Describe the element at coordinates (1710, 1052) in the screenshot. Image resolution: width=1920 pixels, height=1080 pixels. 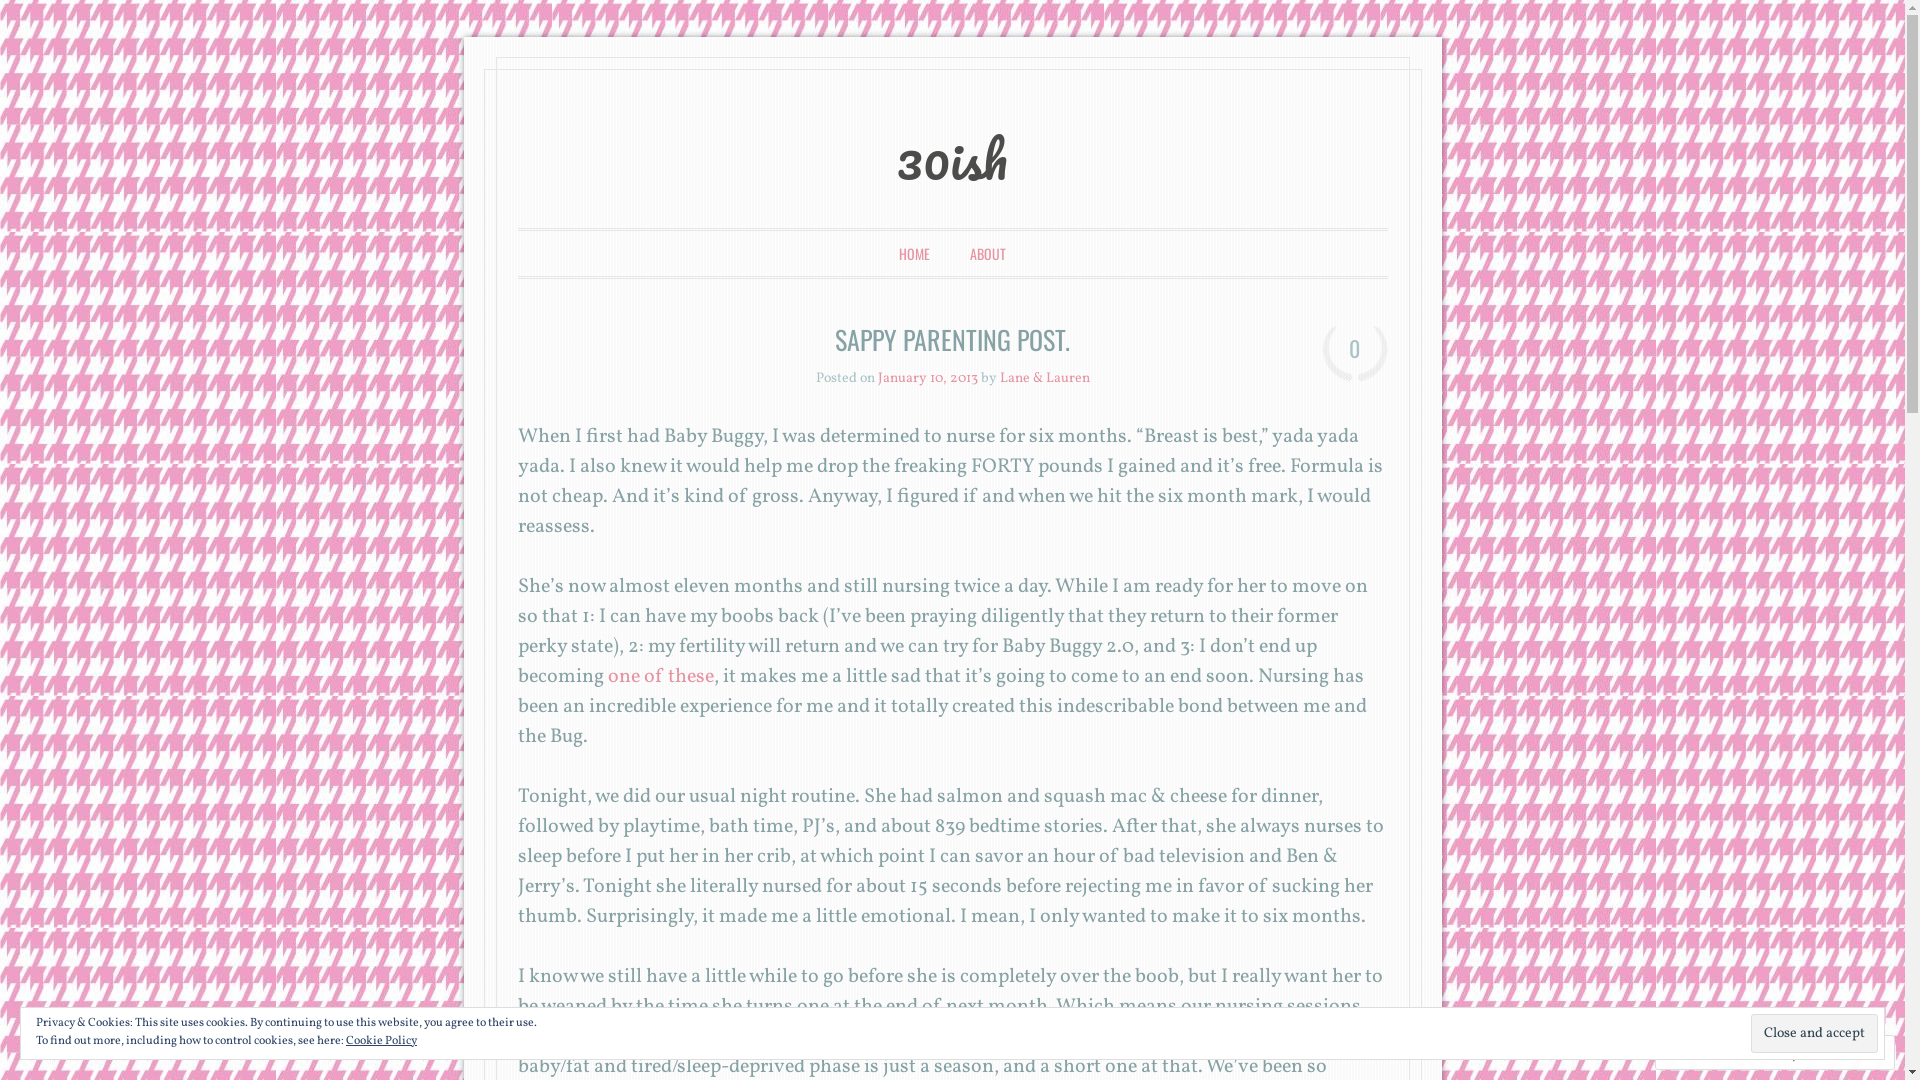
I see `Comment` at that location.